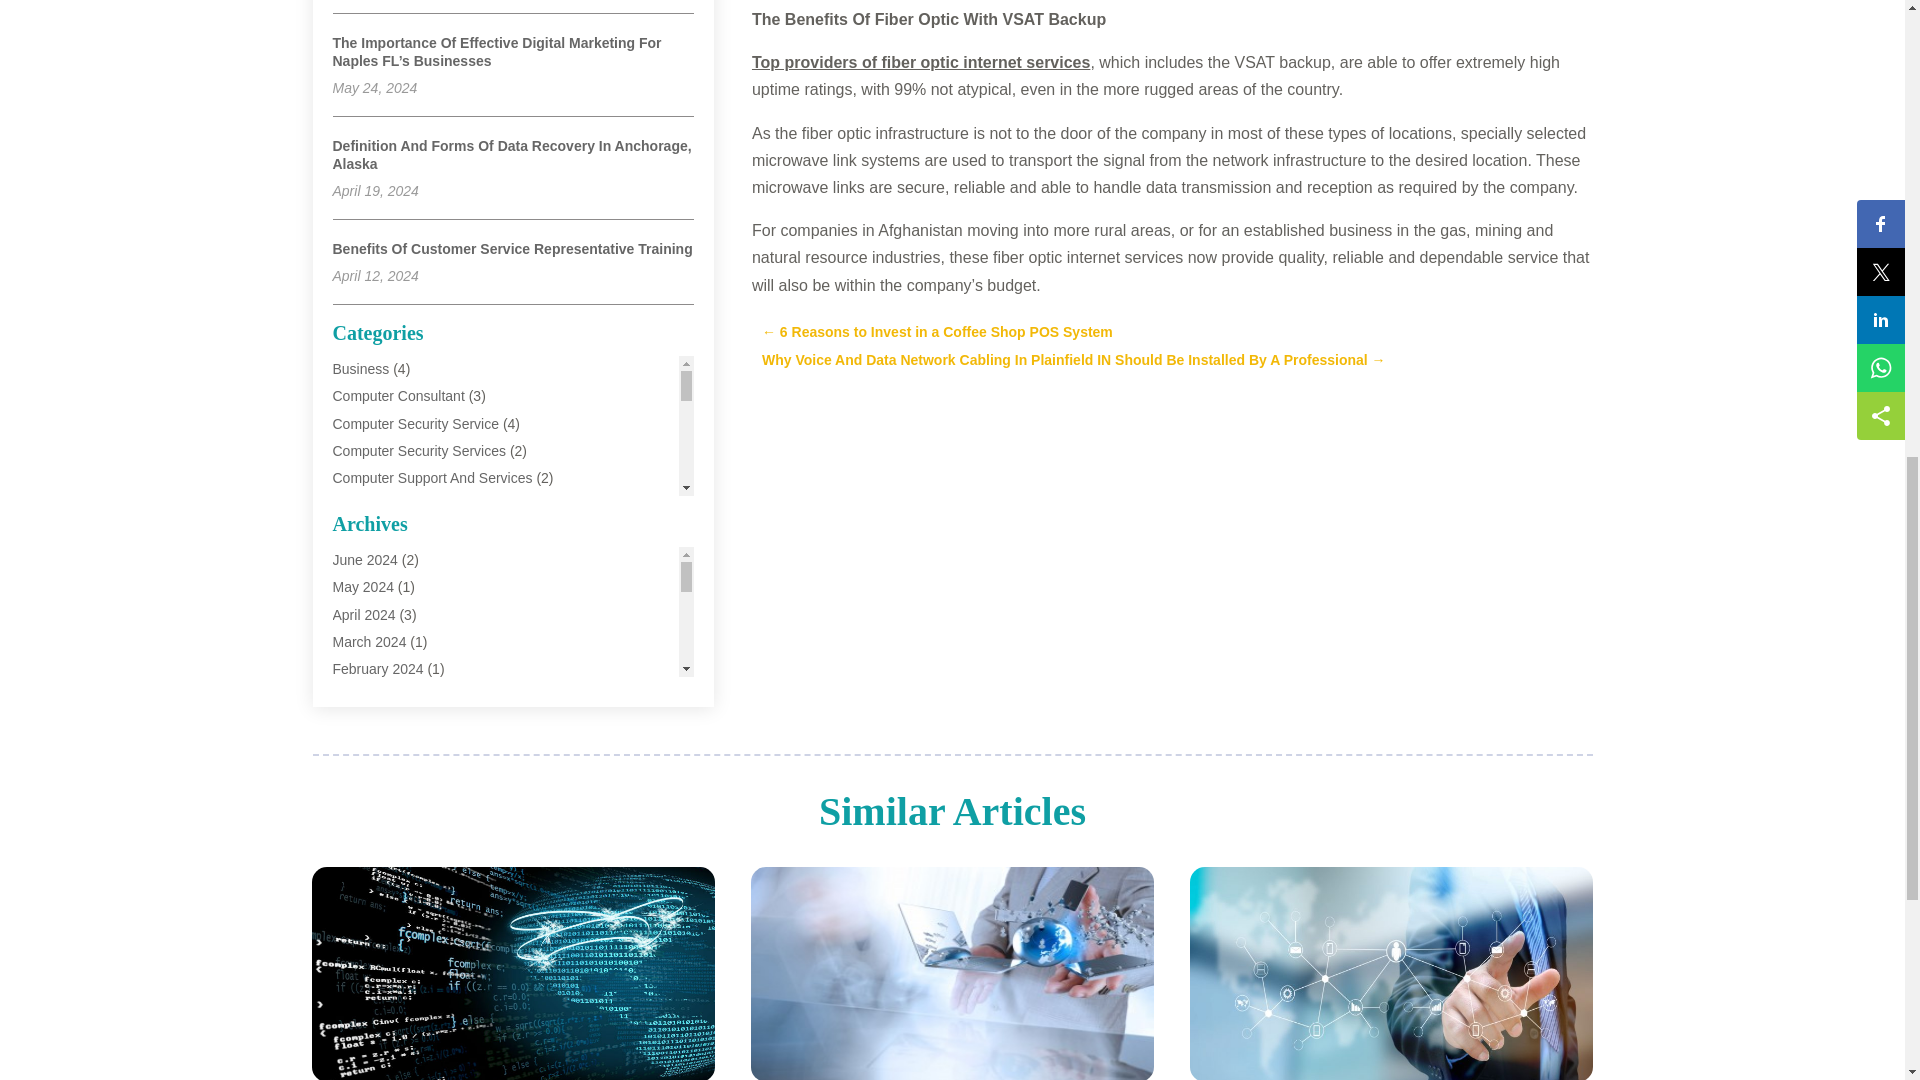  I want to click on Software Development, so click(403, 776).